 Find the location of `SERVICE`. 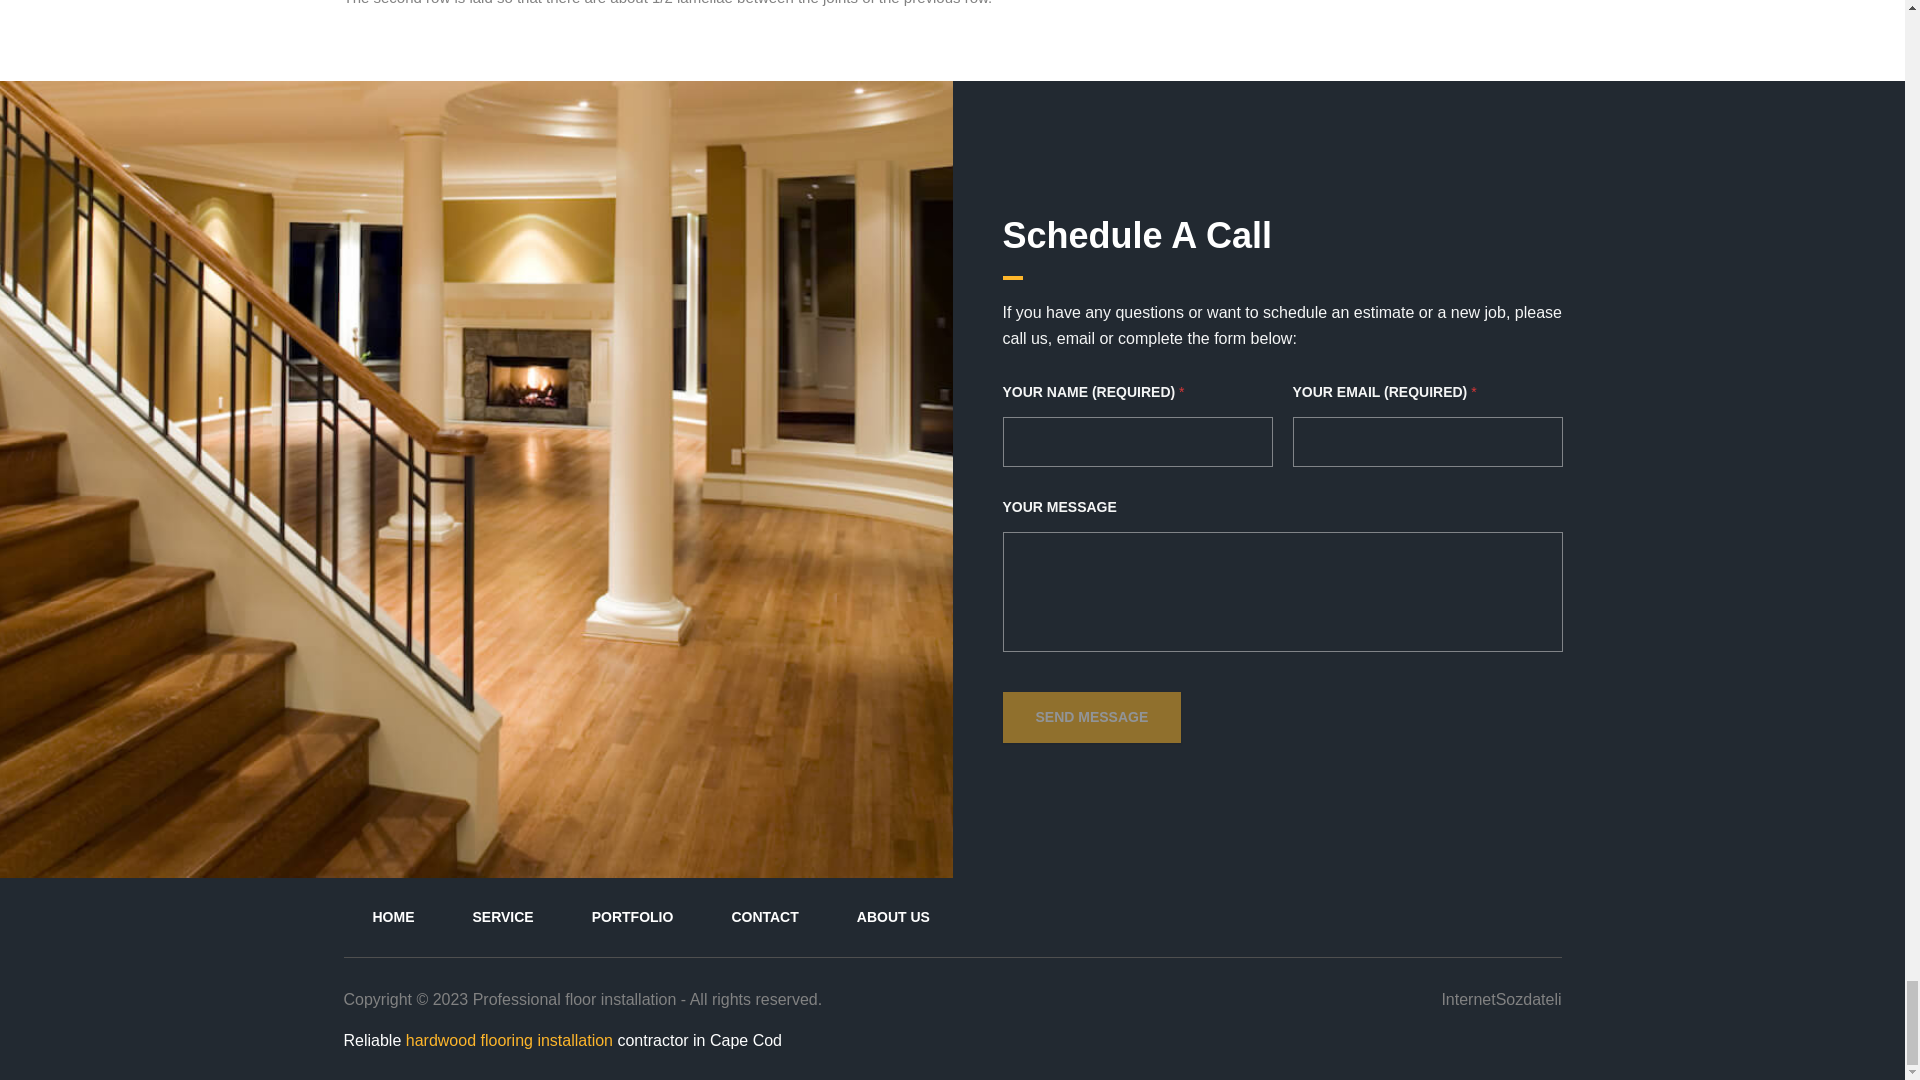

SERVICE is located at coordinates (502, 916).